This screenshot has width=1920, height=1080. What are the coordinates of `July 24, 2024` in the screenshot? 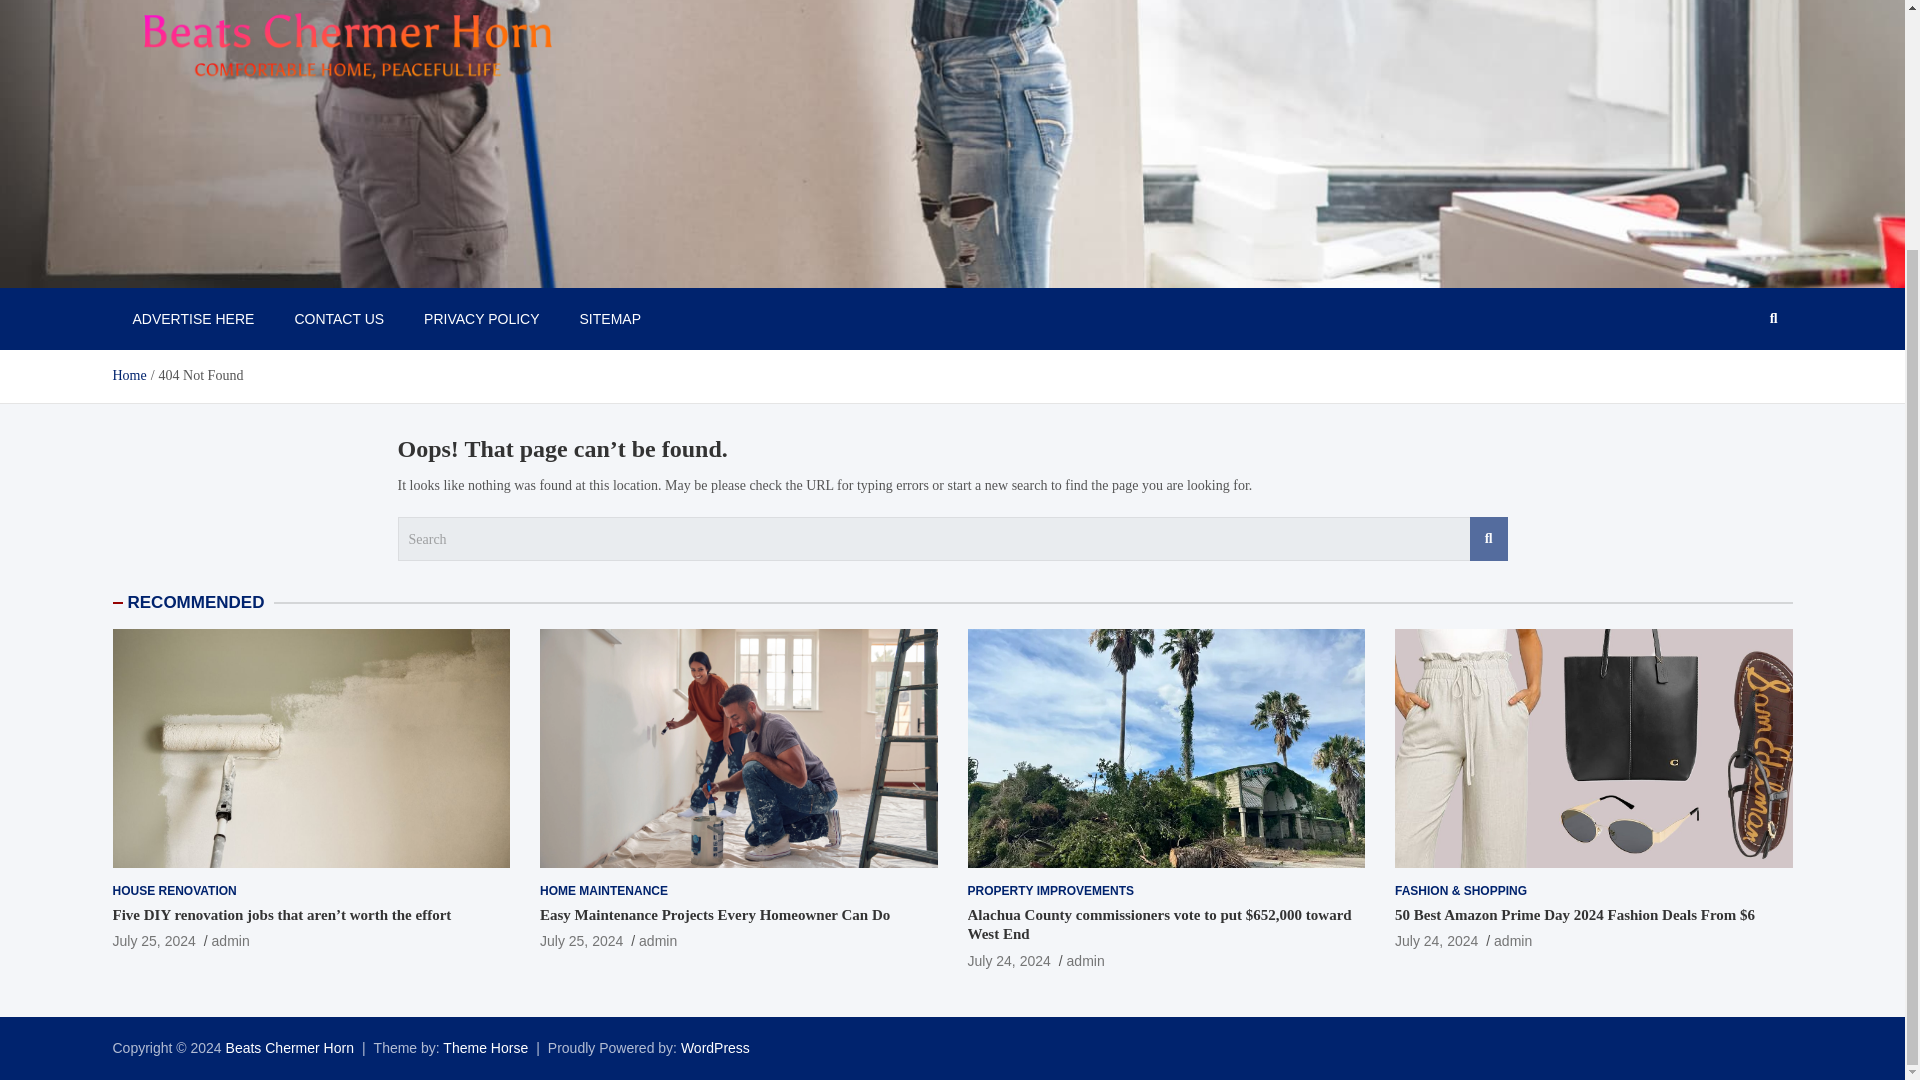 It's located at (1436, 941).